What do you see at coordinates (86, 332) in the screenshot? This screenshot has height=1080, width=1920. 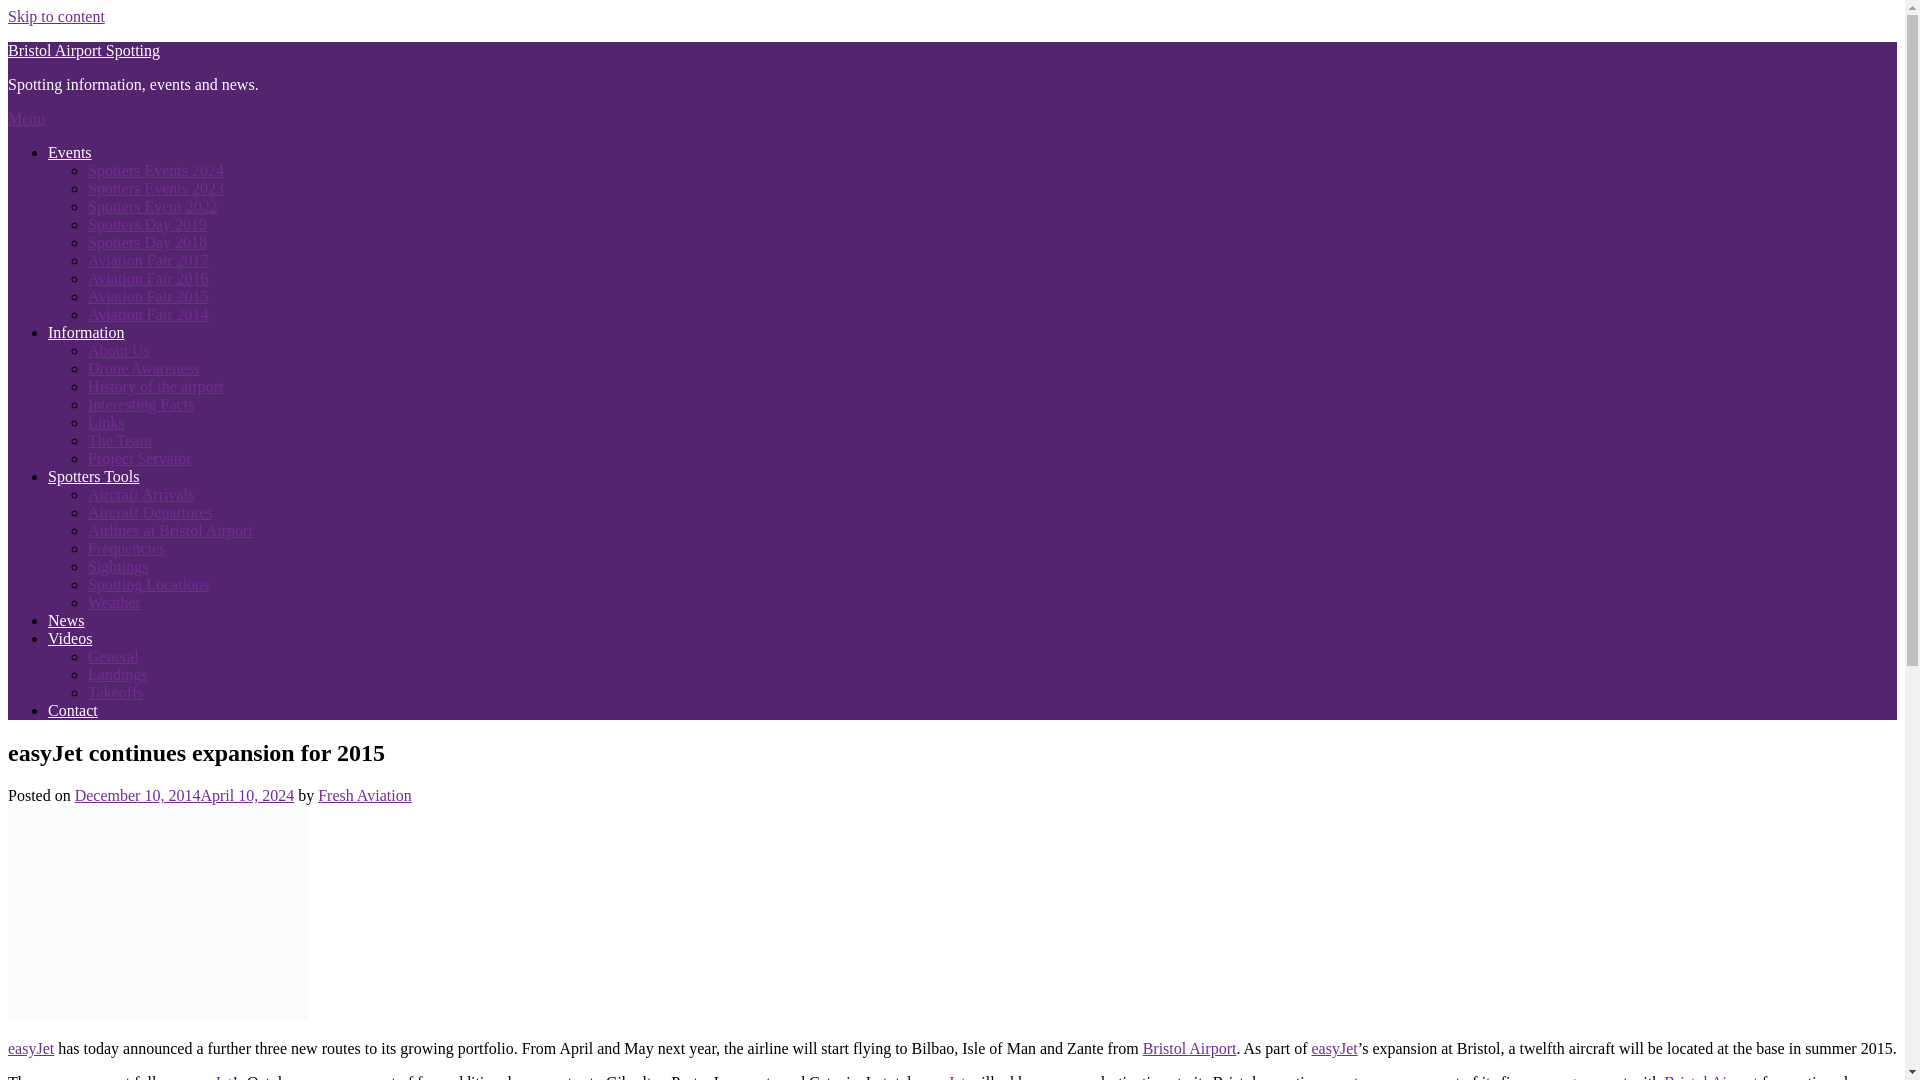 I see `Information` at bounding box center [86, 332].